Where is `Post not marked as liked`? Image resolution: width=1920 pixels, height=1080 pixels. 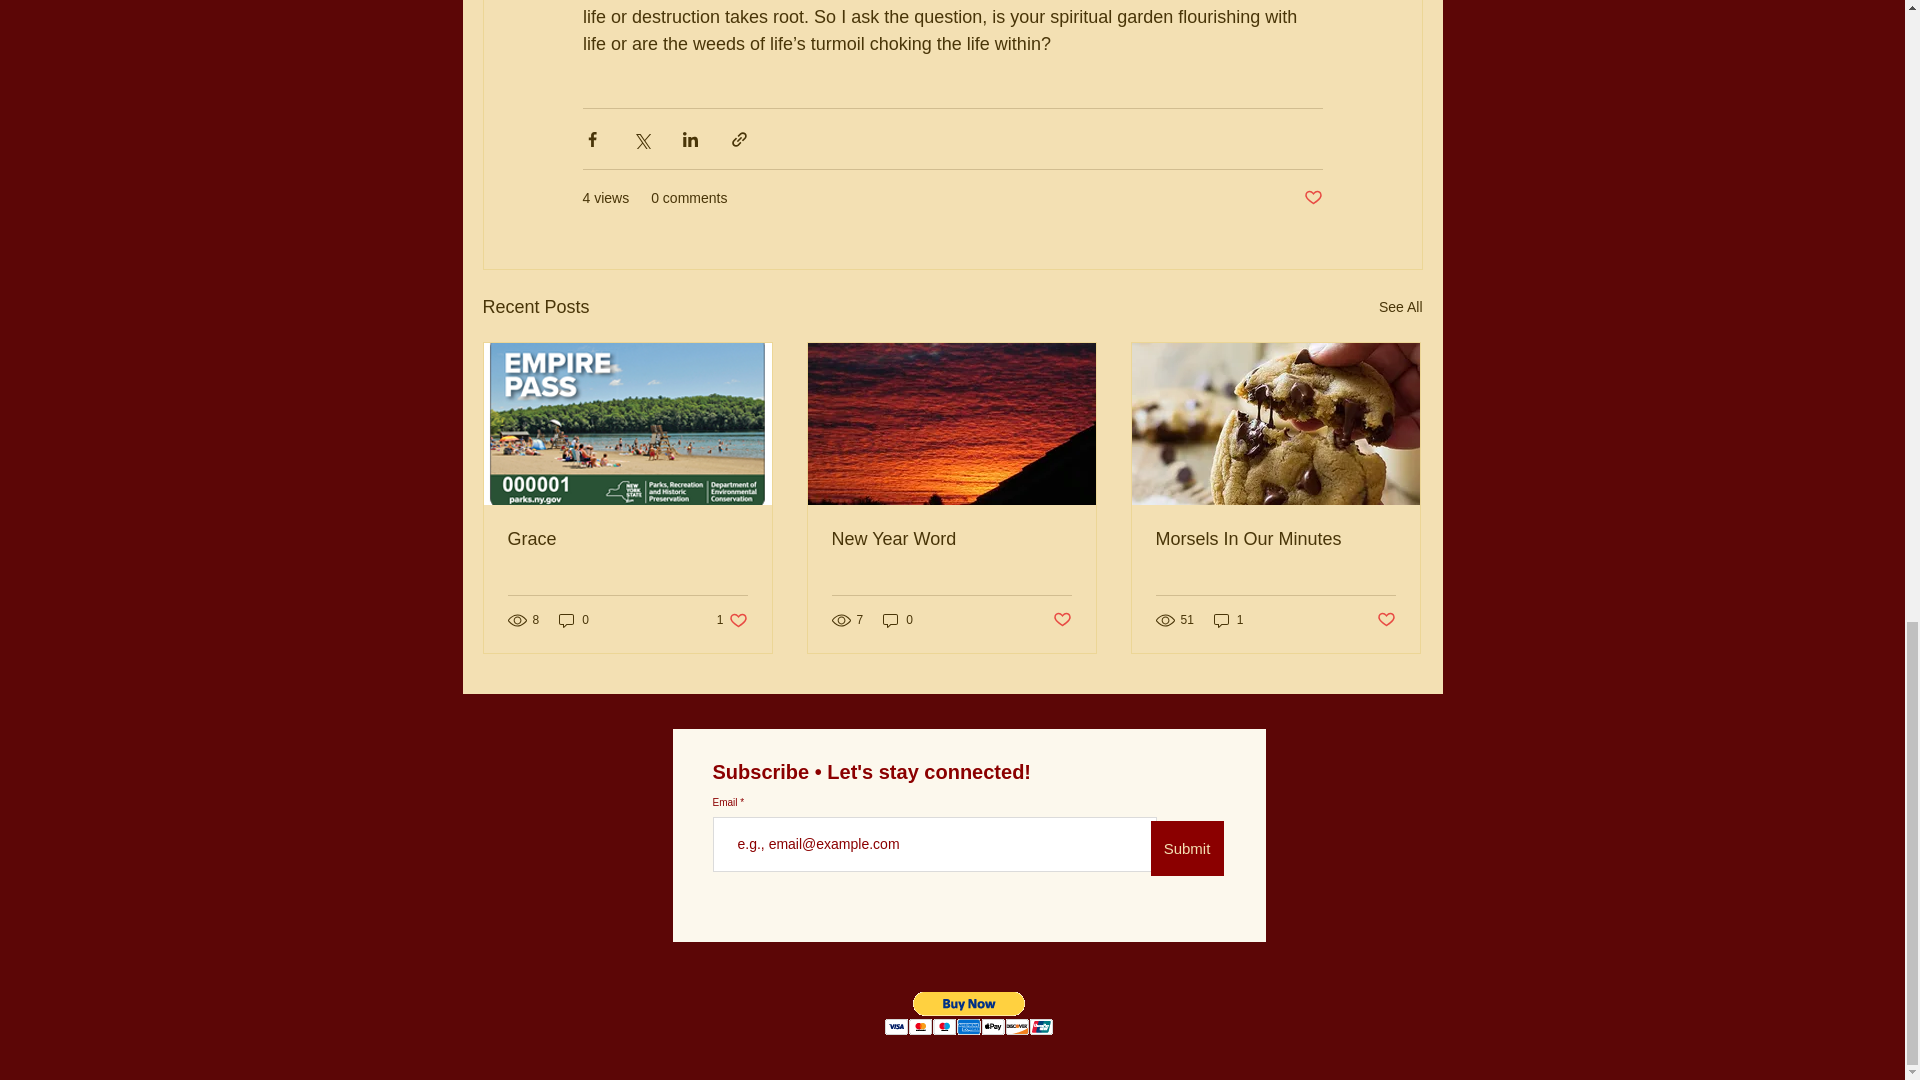 Post not marked as liked is located at coordinates (1312, 198).